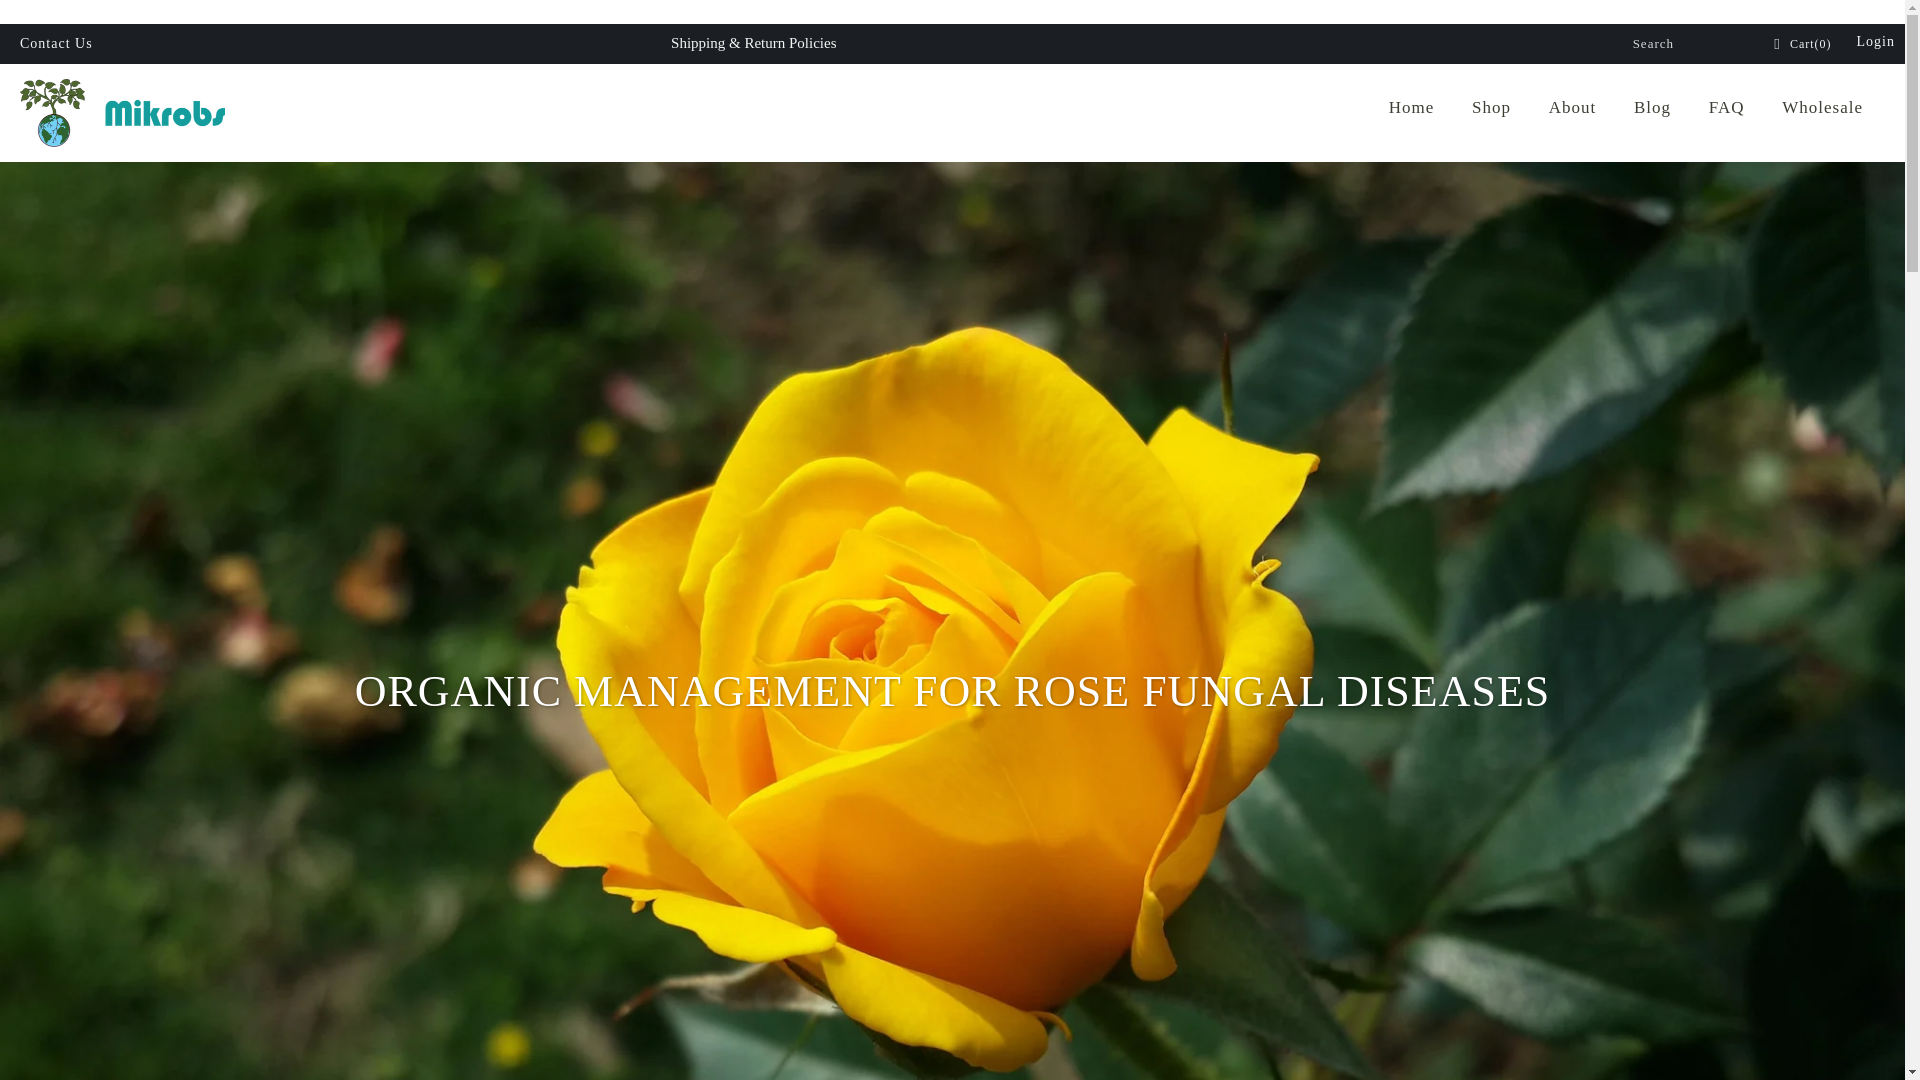 This screenshot has width=1920, height=1080. What do you see at coordinates (56, 43) in the screenshot?
I see `Contact Us` at bounding box center [56, 43].